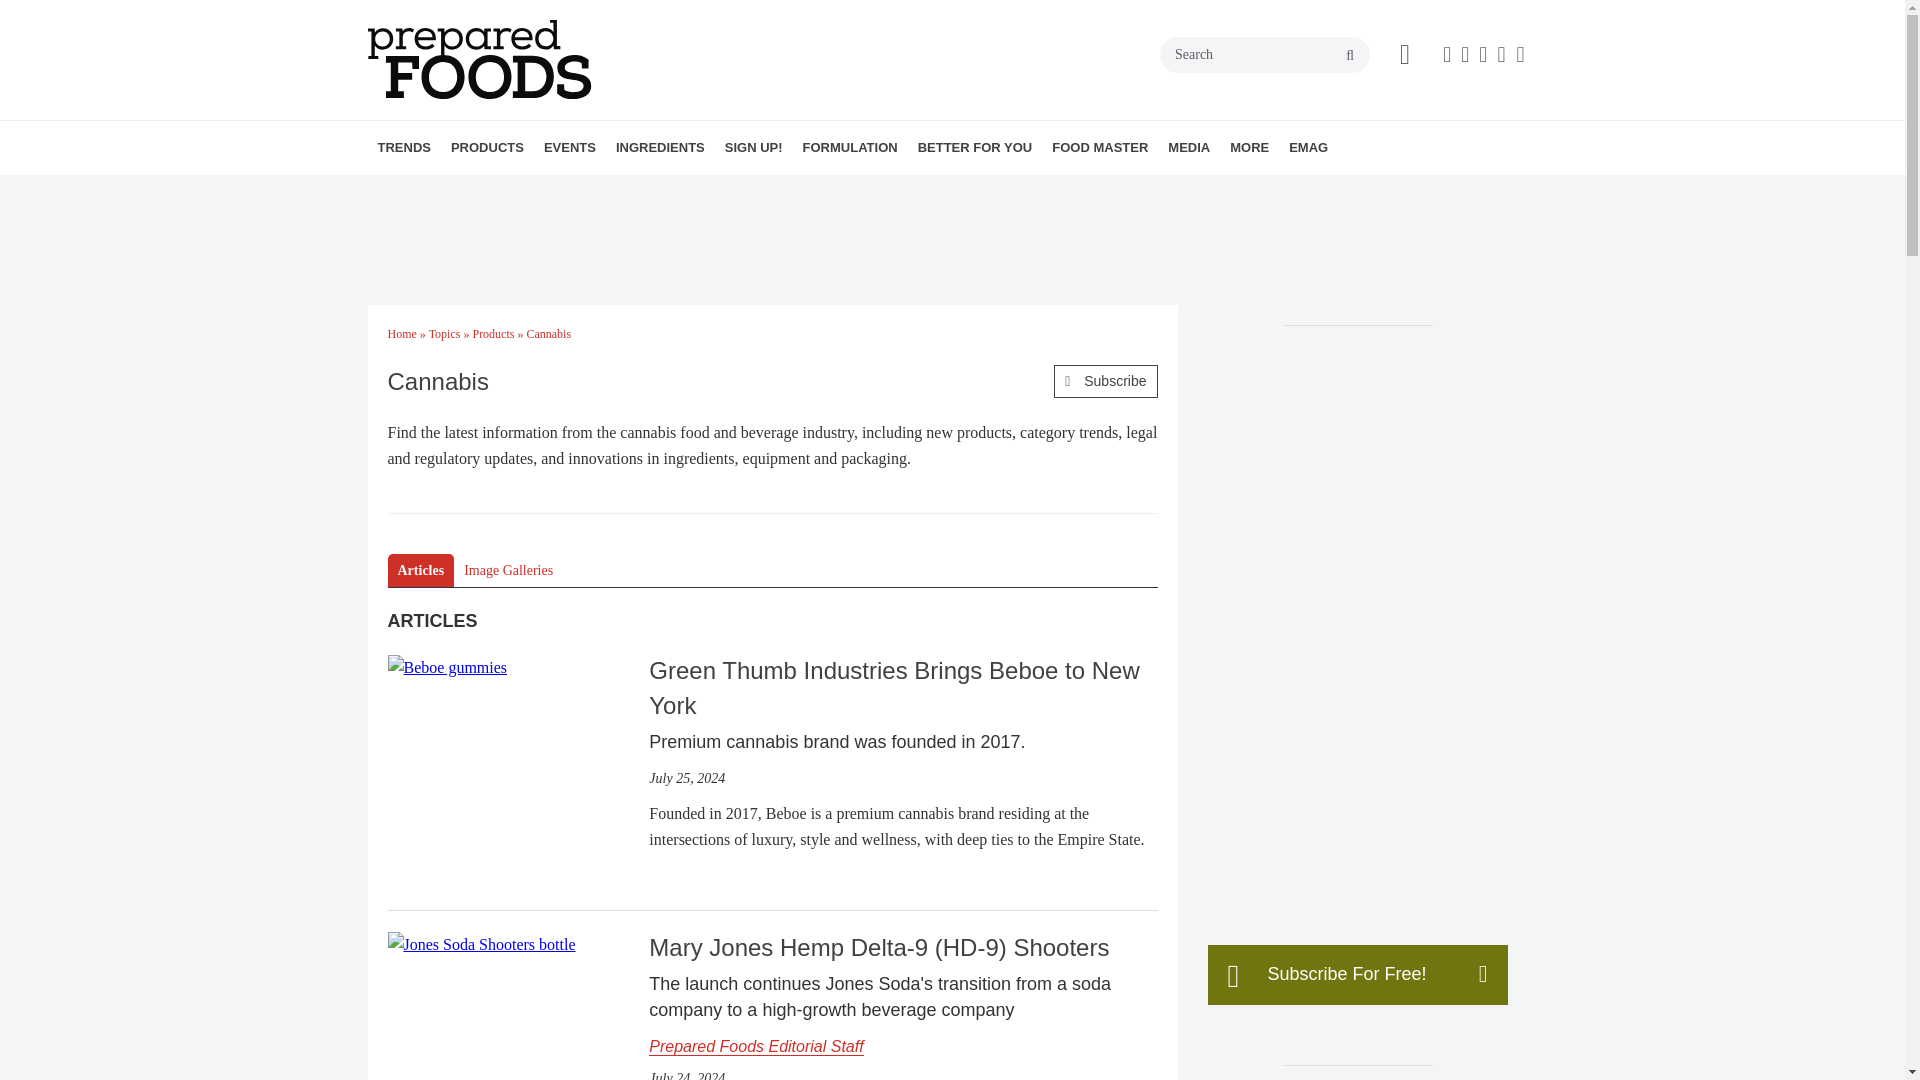 Image resolution: width=1920 pixels, height=1080 pixels. I want to click on EVENTS, so click(570, 147).